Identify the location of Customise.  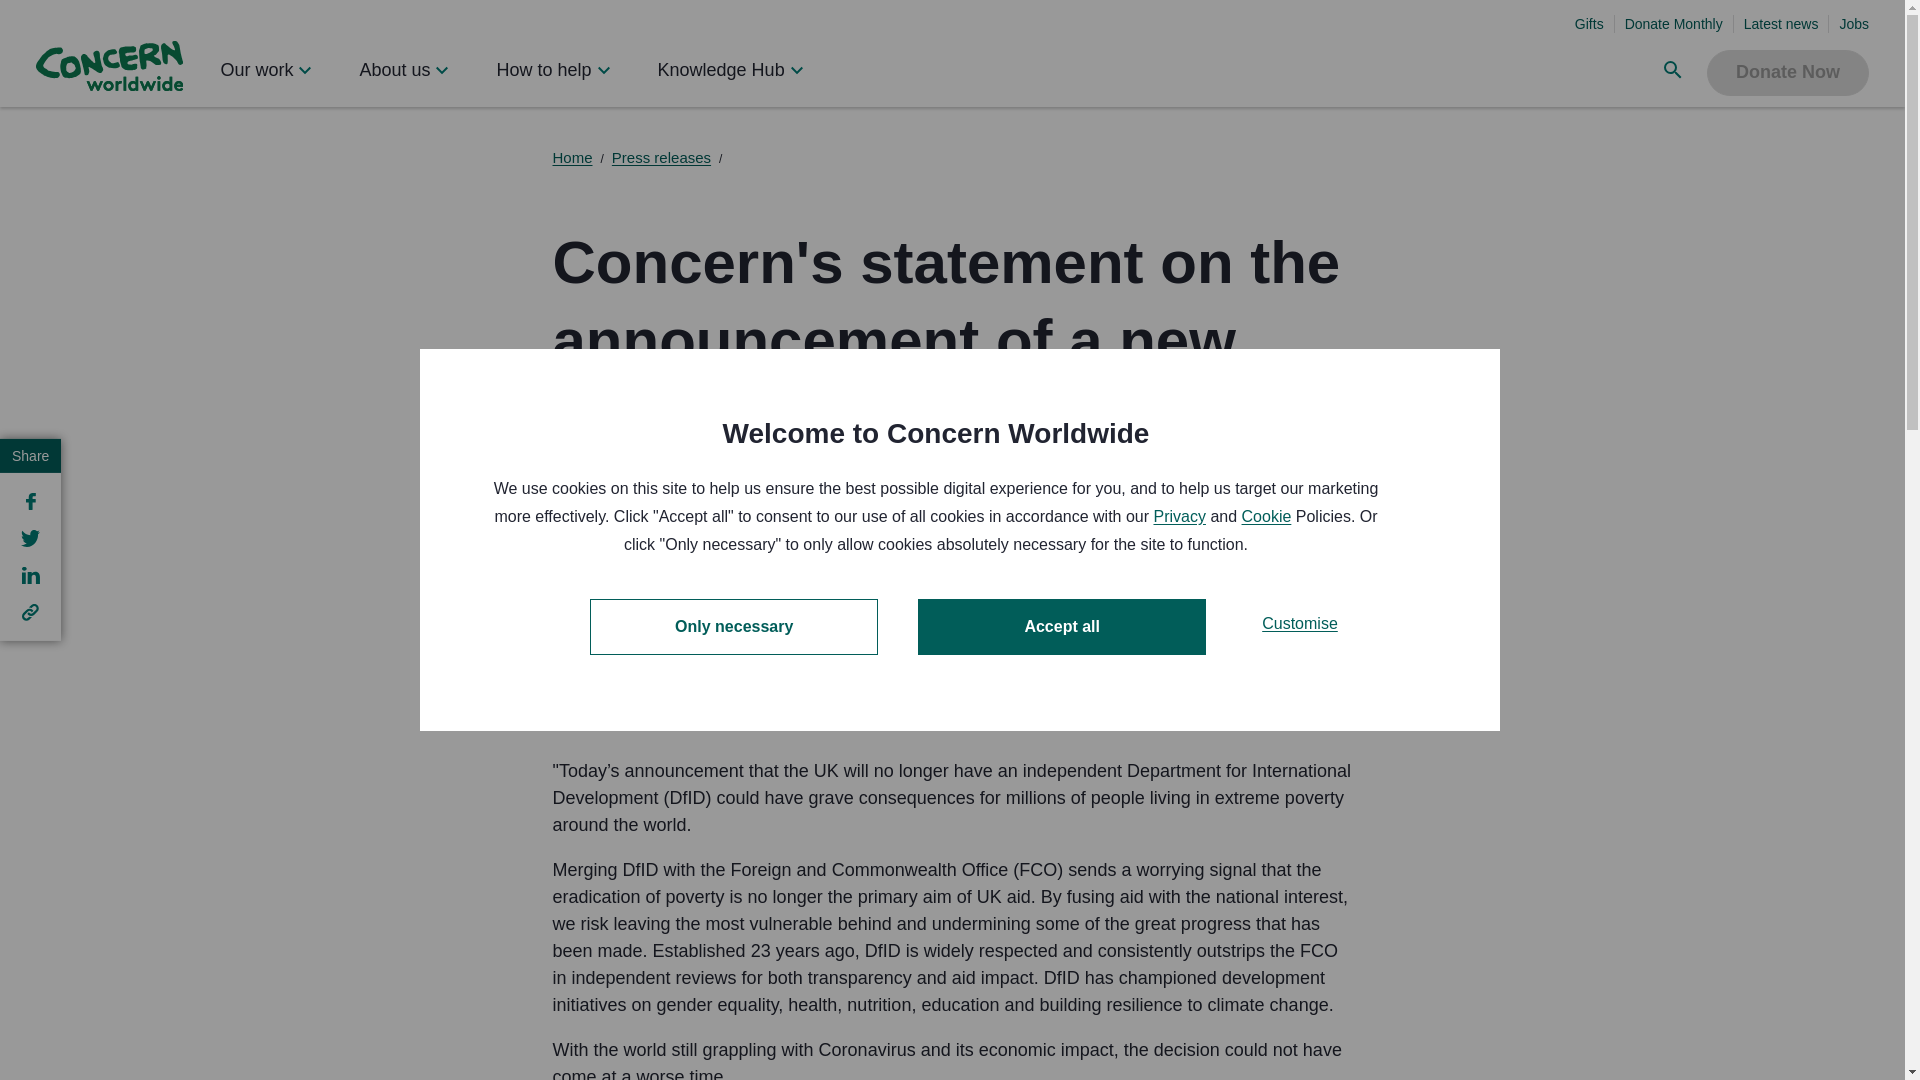
(1300, 666).